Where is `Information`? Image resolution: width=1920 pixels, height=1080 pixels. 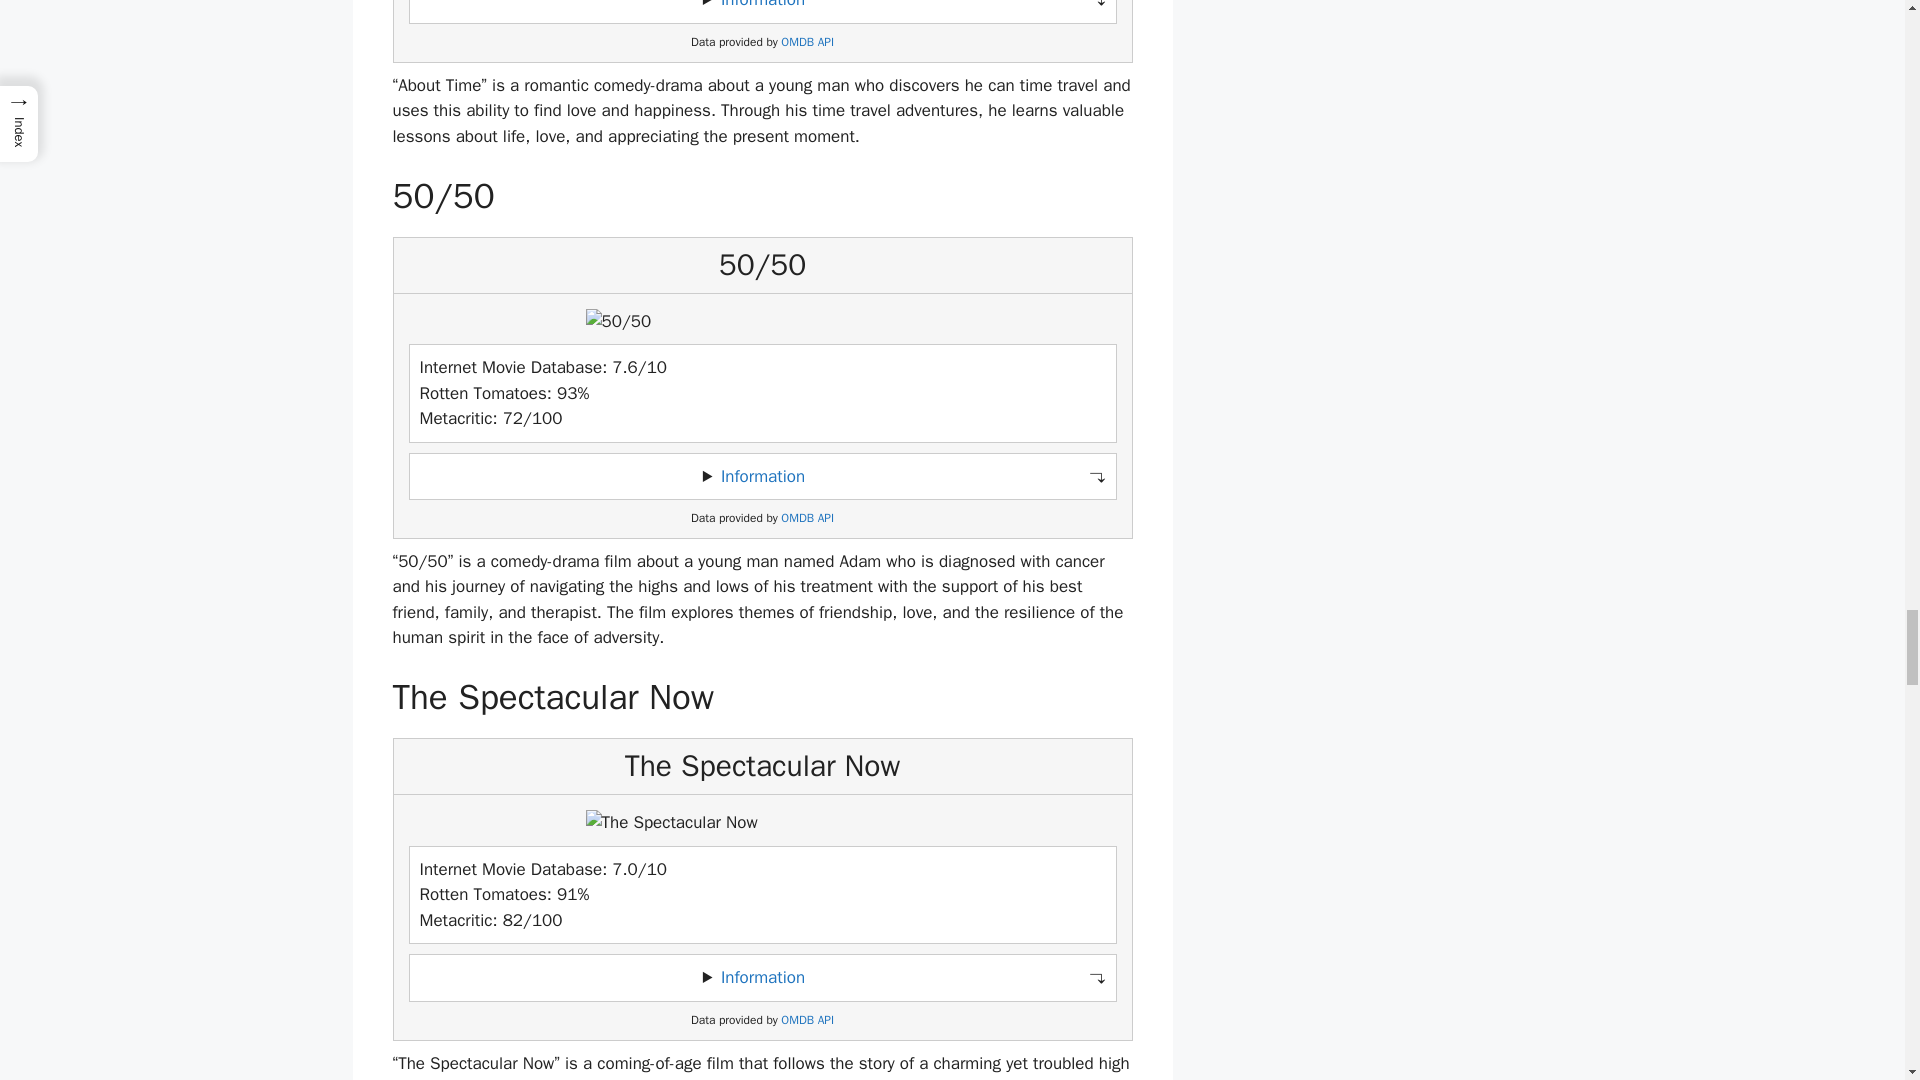 Information is located at coordinates (762, 4).